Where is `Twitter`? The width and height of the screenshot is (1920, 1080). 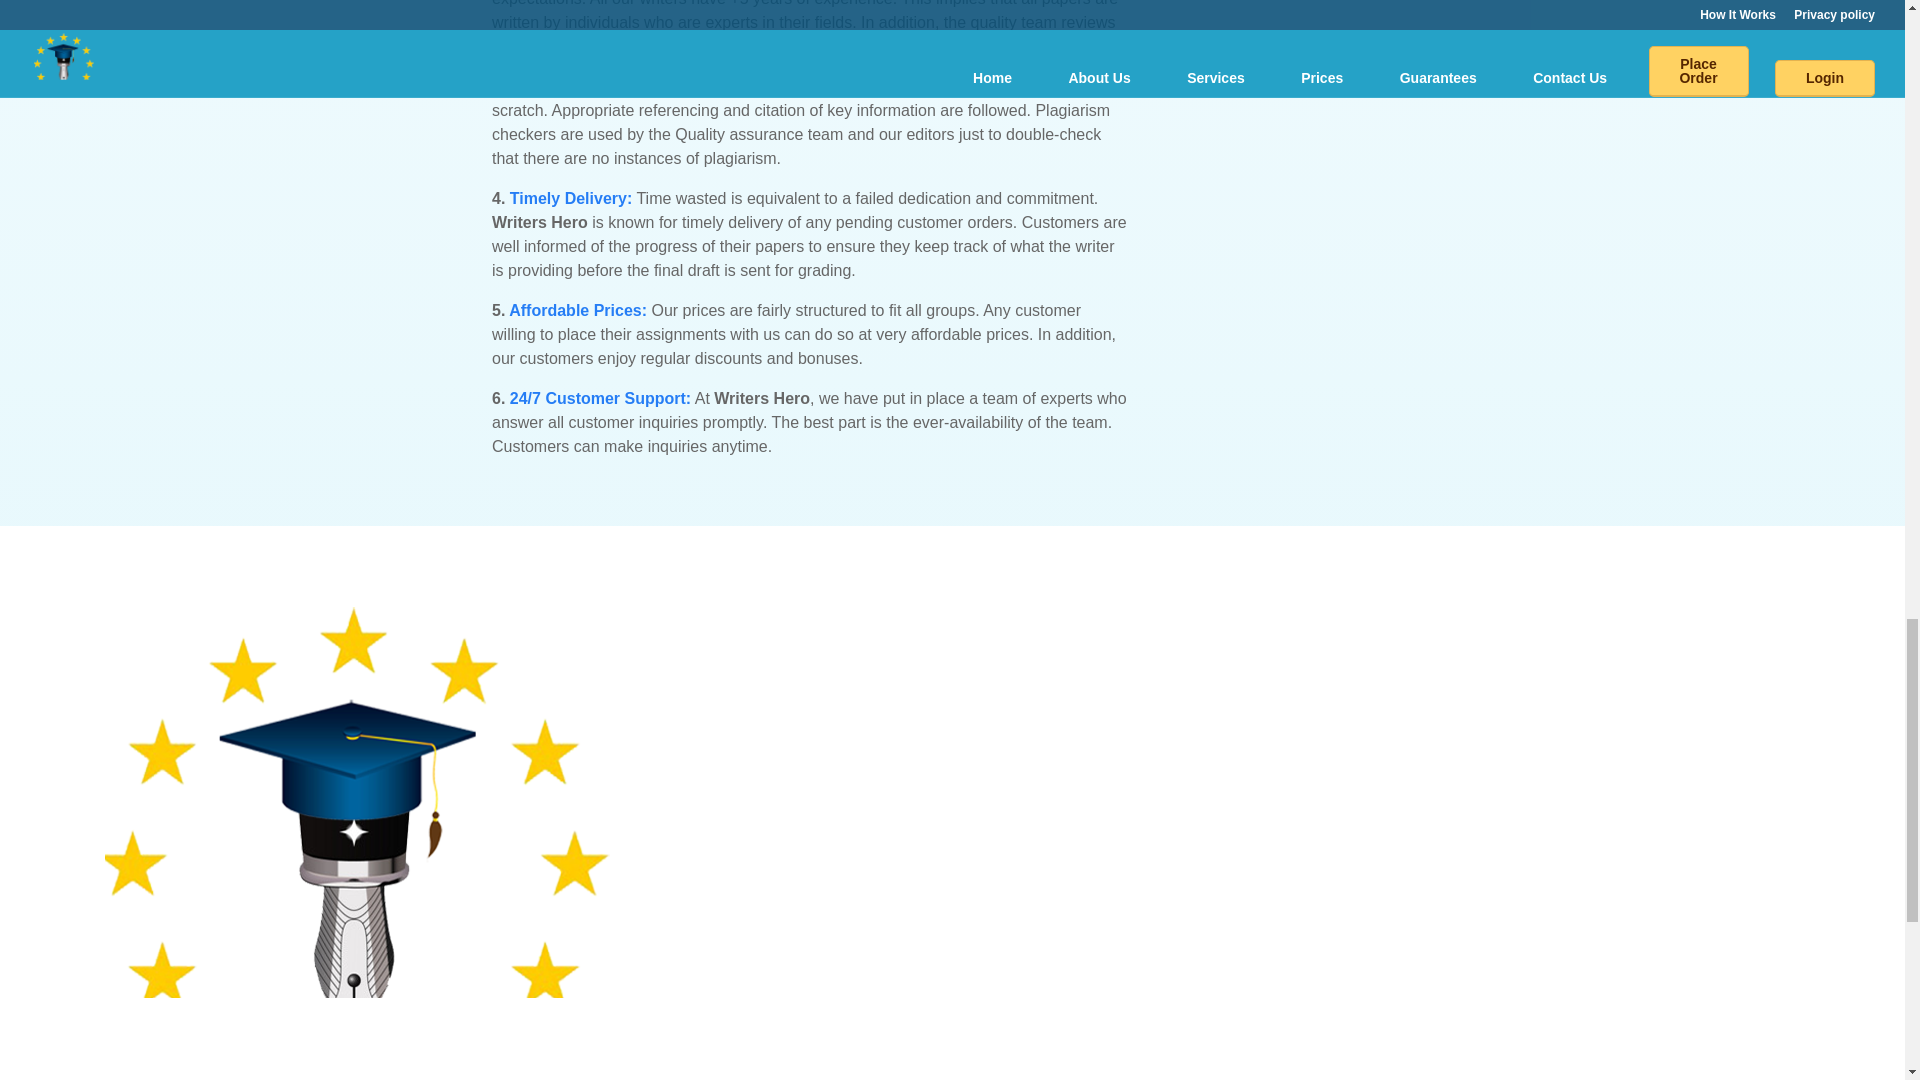 Twitter is located at coordinates (1704, 622).